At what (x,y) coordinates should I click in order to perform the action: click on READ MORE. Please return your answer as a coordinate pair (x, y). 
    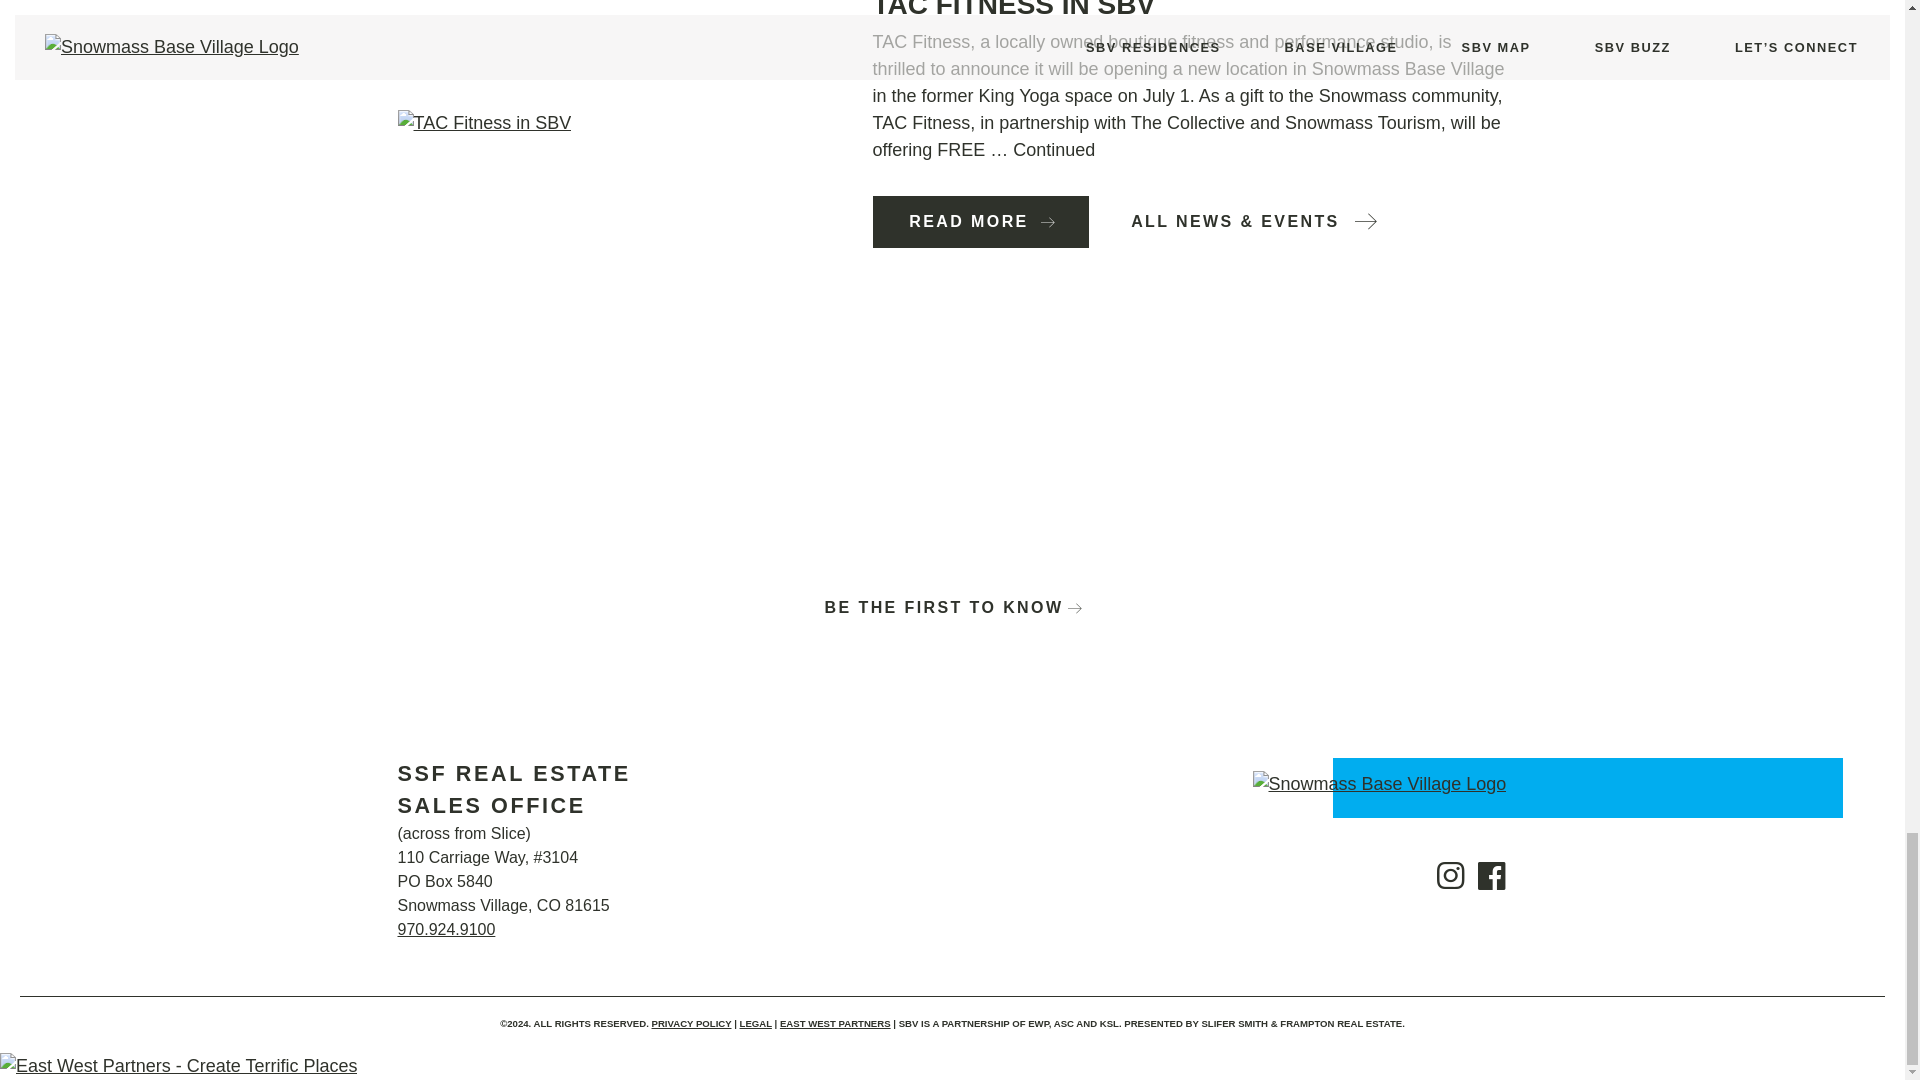
    Looking at the image, I should click on (980, 222).